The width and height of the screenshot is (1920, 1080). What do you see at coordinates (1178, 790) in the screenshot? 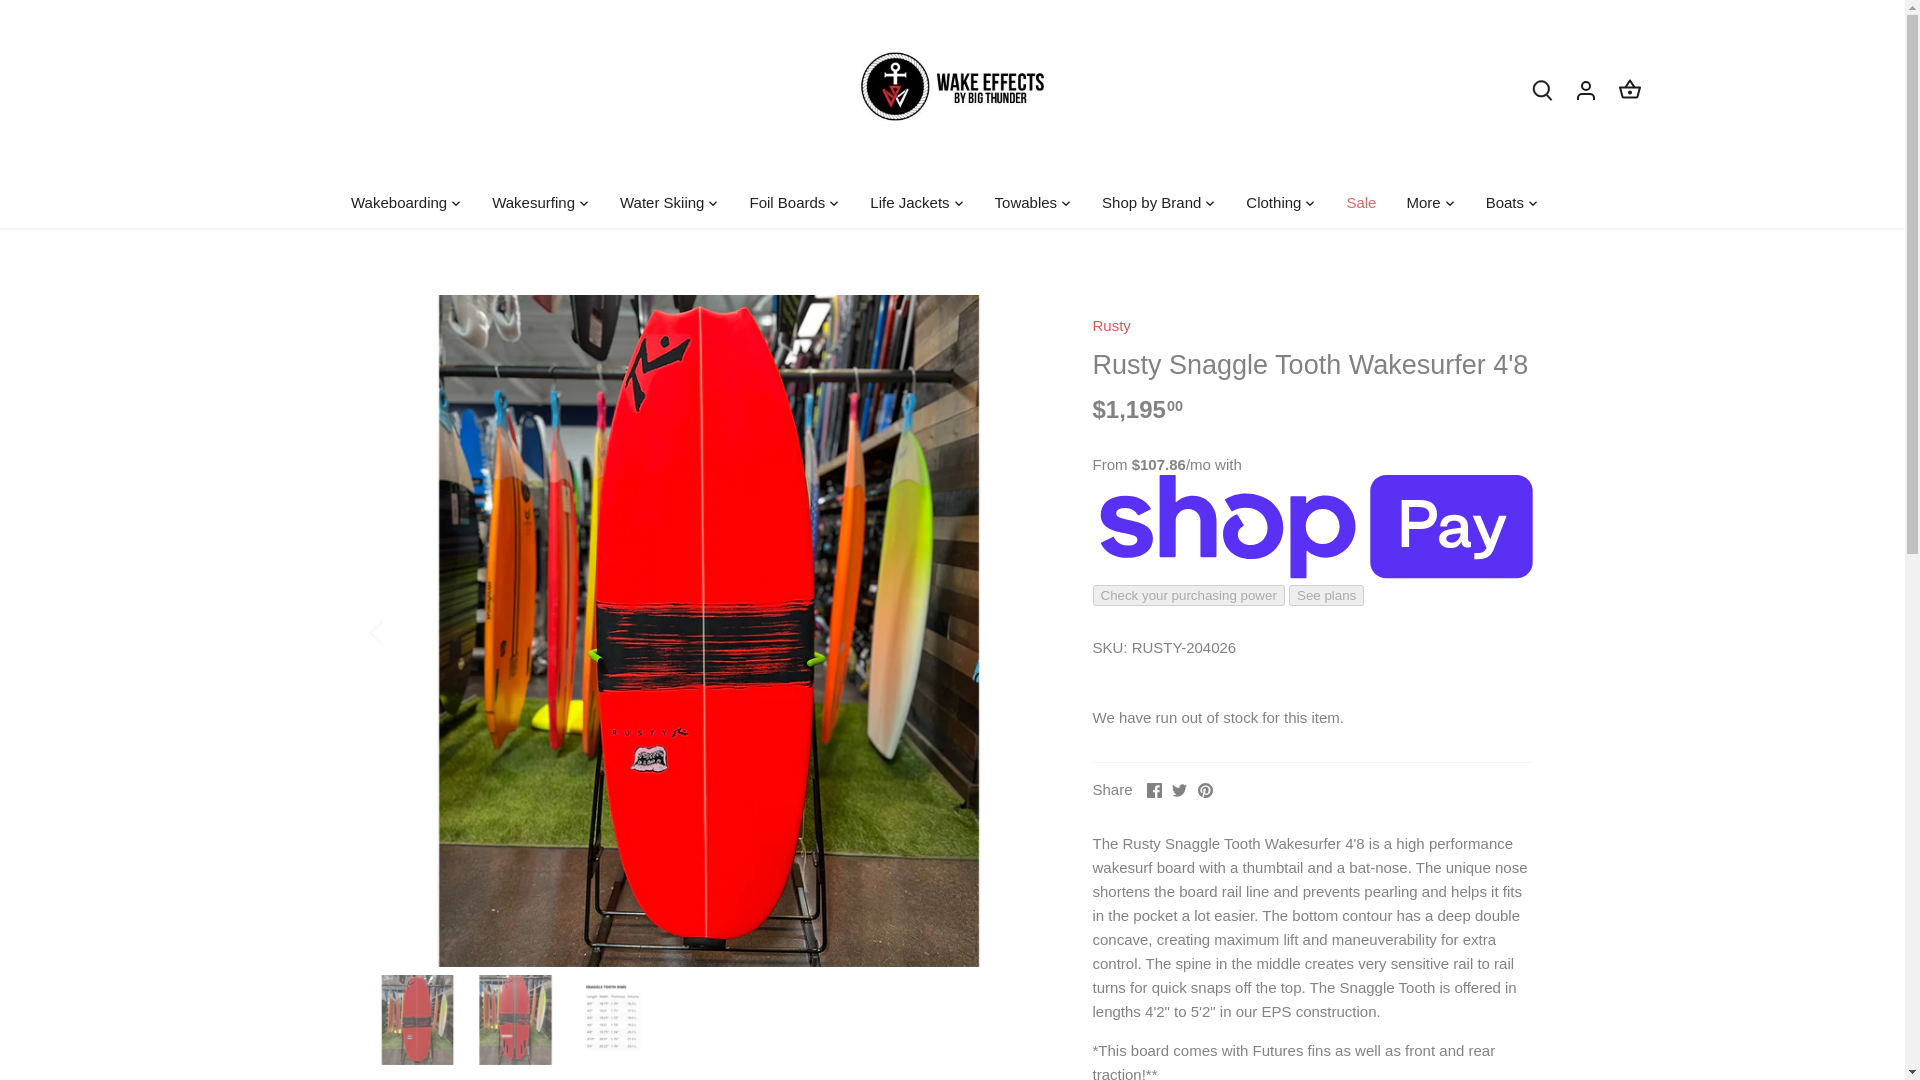
I see `Twitter` at bounding box center [1178, 790].